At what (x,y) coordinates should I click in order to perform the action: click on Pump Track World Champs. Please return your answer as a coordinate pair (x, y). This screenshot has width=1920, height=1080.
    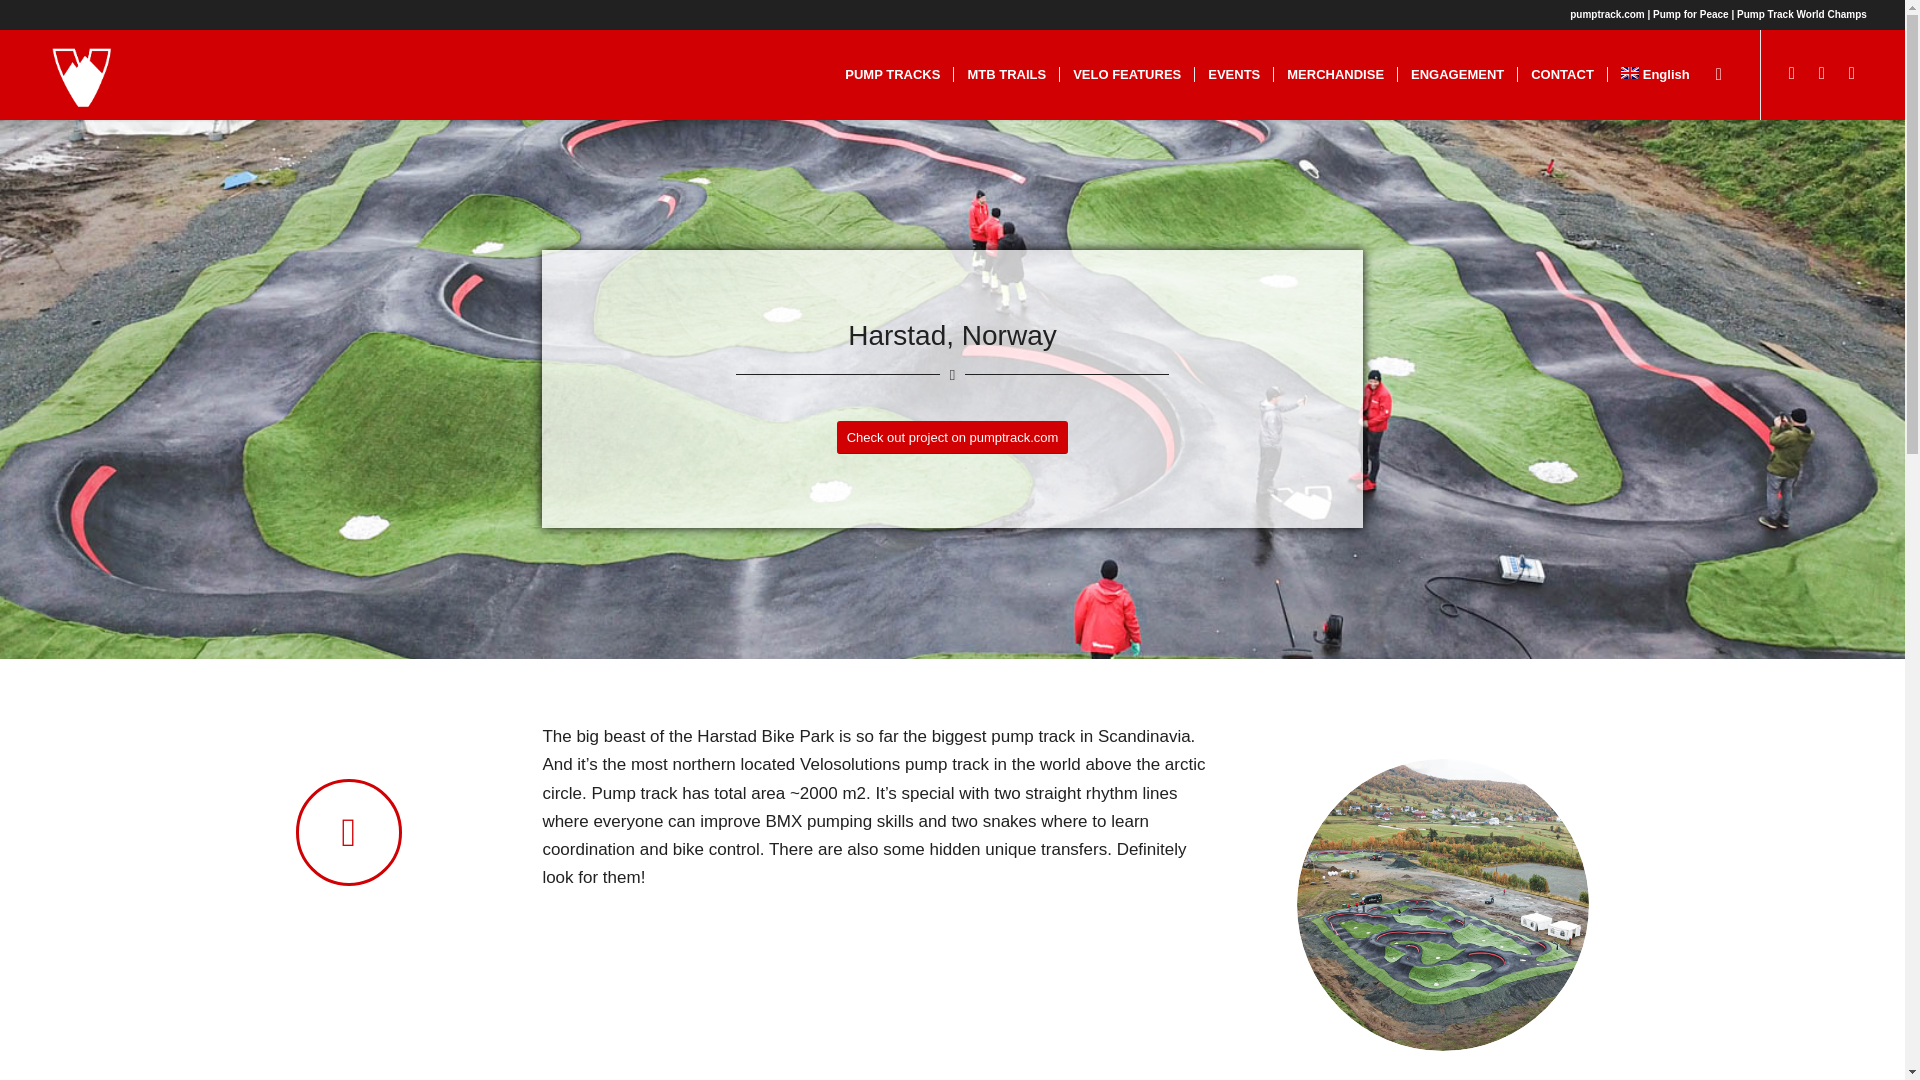
    Looking at the image, I should click on (1802, 14).